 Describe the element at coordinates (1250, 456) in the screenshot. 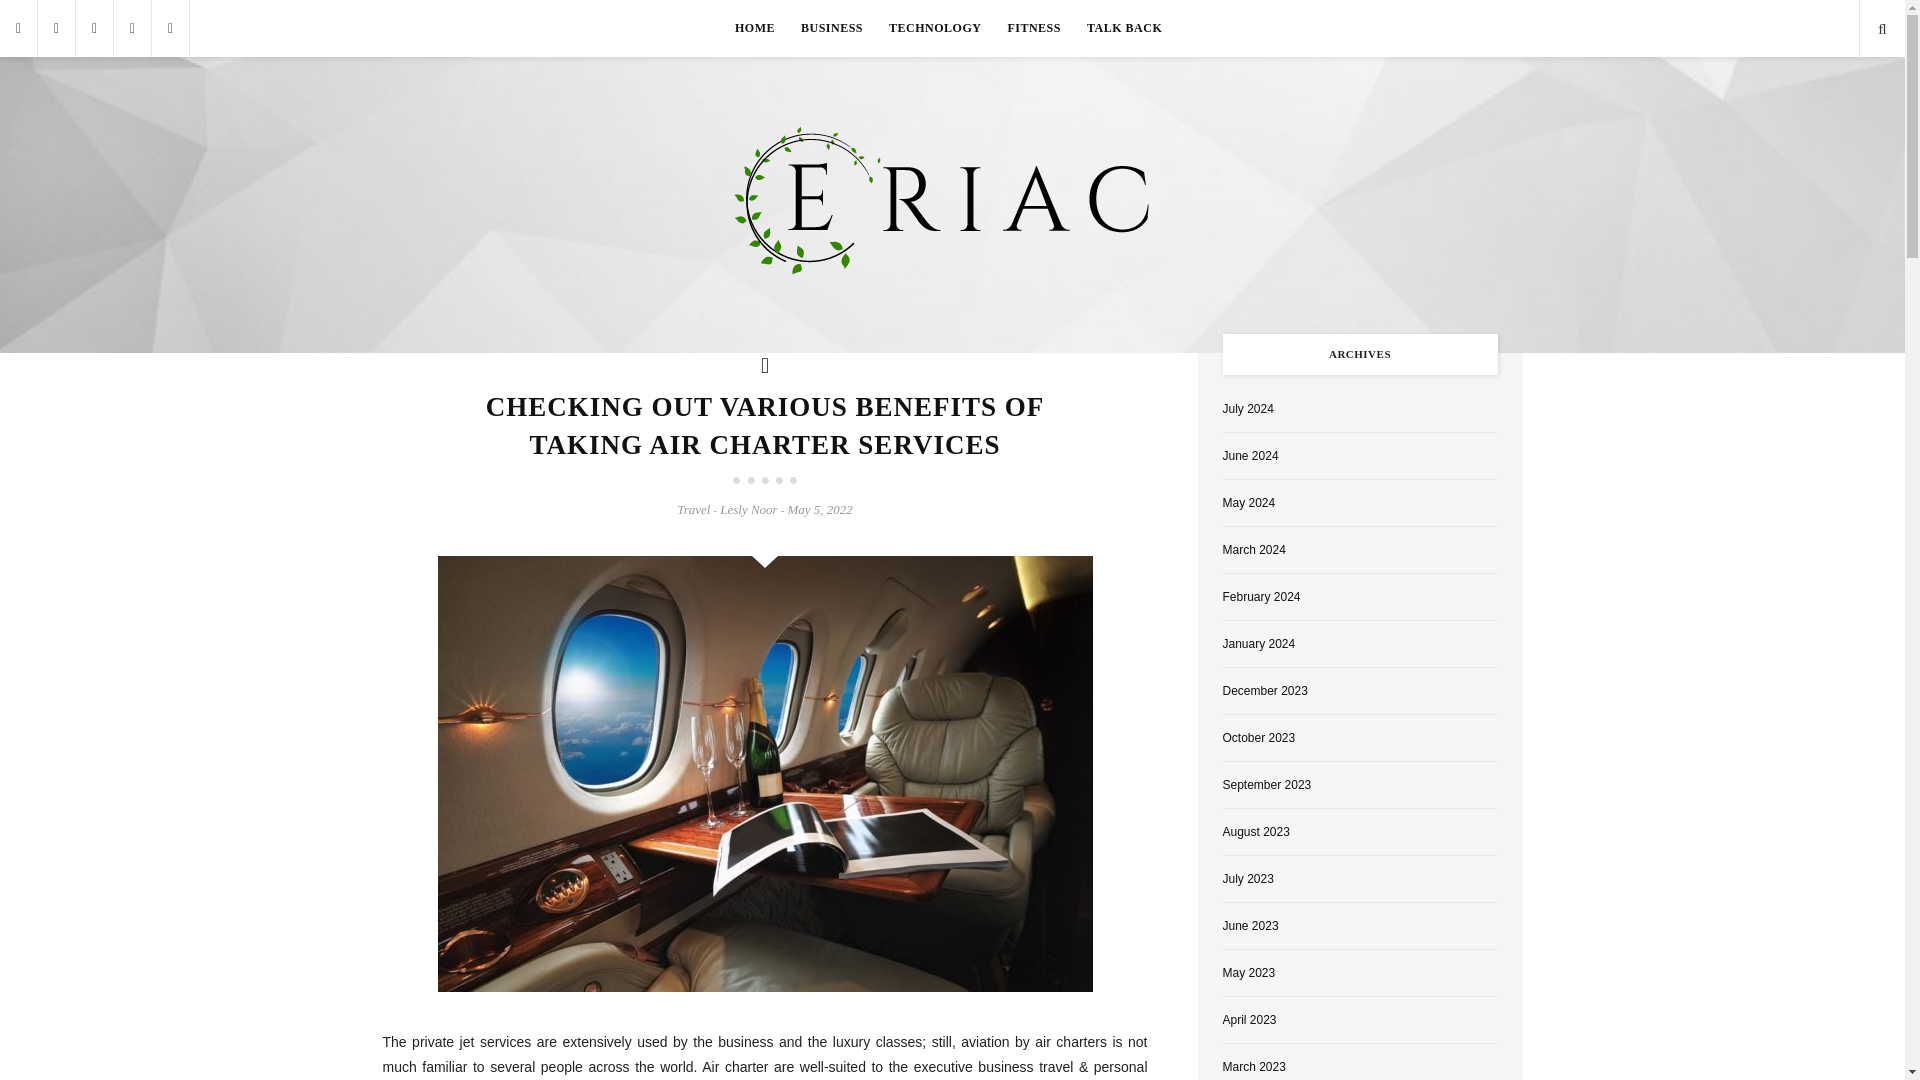

I see `June 2024` at that location.